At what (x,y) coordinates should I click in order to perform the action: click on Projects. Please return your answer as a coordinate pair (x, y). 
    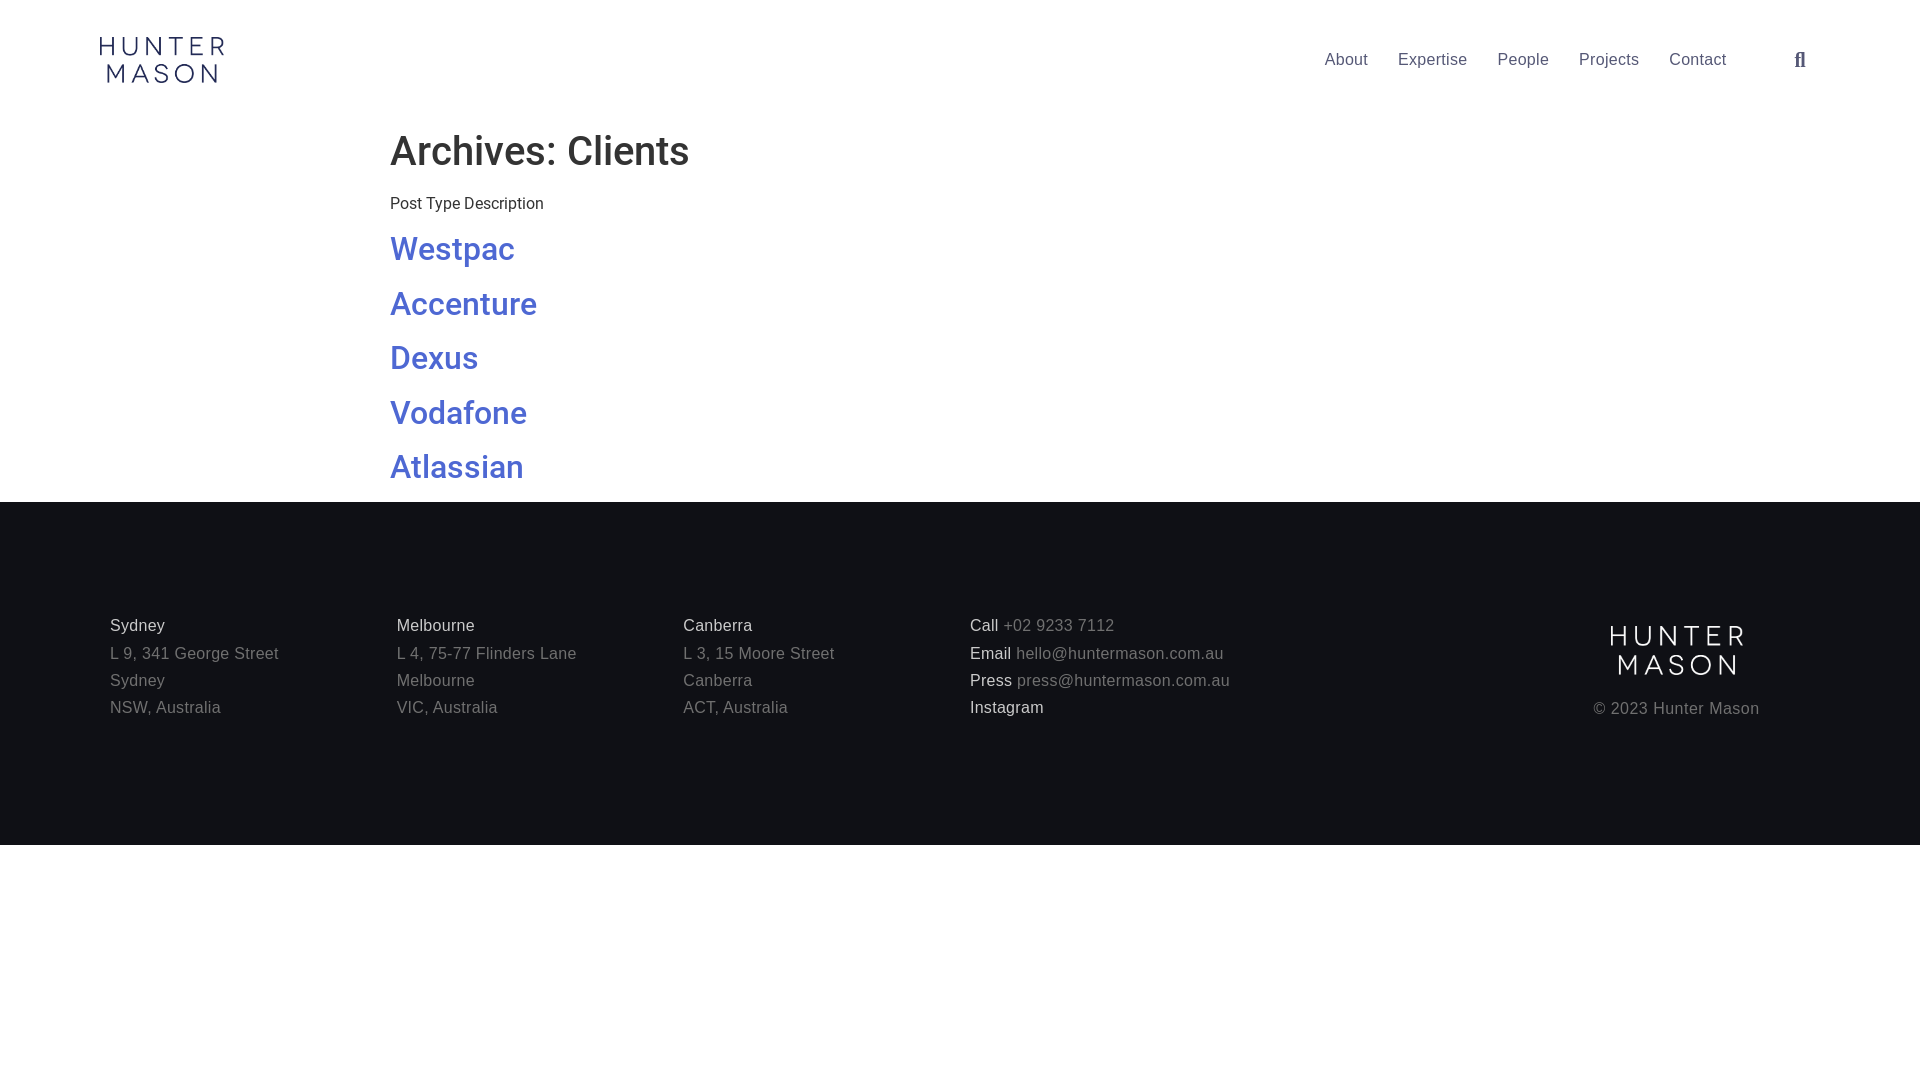
    Looking at the image, I should click on (1609, 60).